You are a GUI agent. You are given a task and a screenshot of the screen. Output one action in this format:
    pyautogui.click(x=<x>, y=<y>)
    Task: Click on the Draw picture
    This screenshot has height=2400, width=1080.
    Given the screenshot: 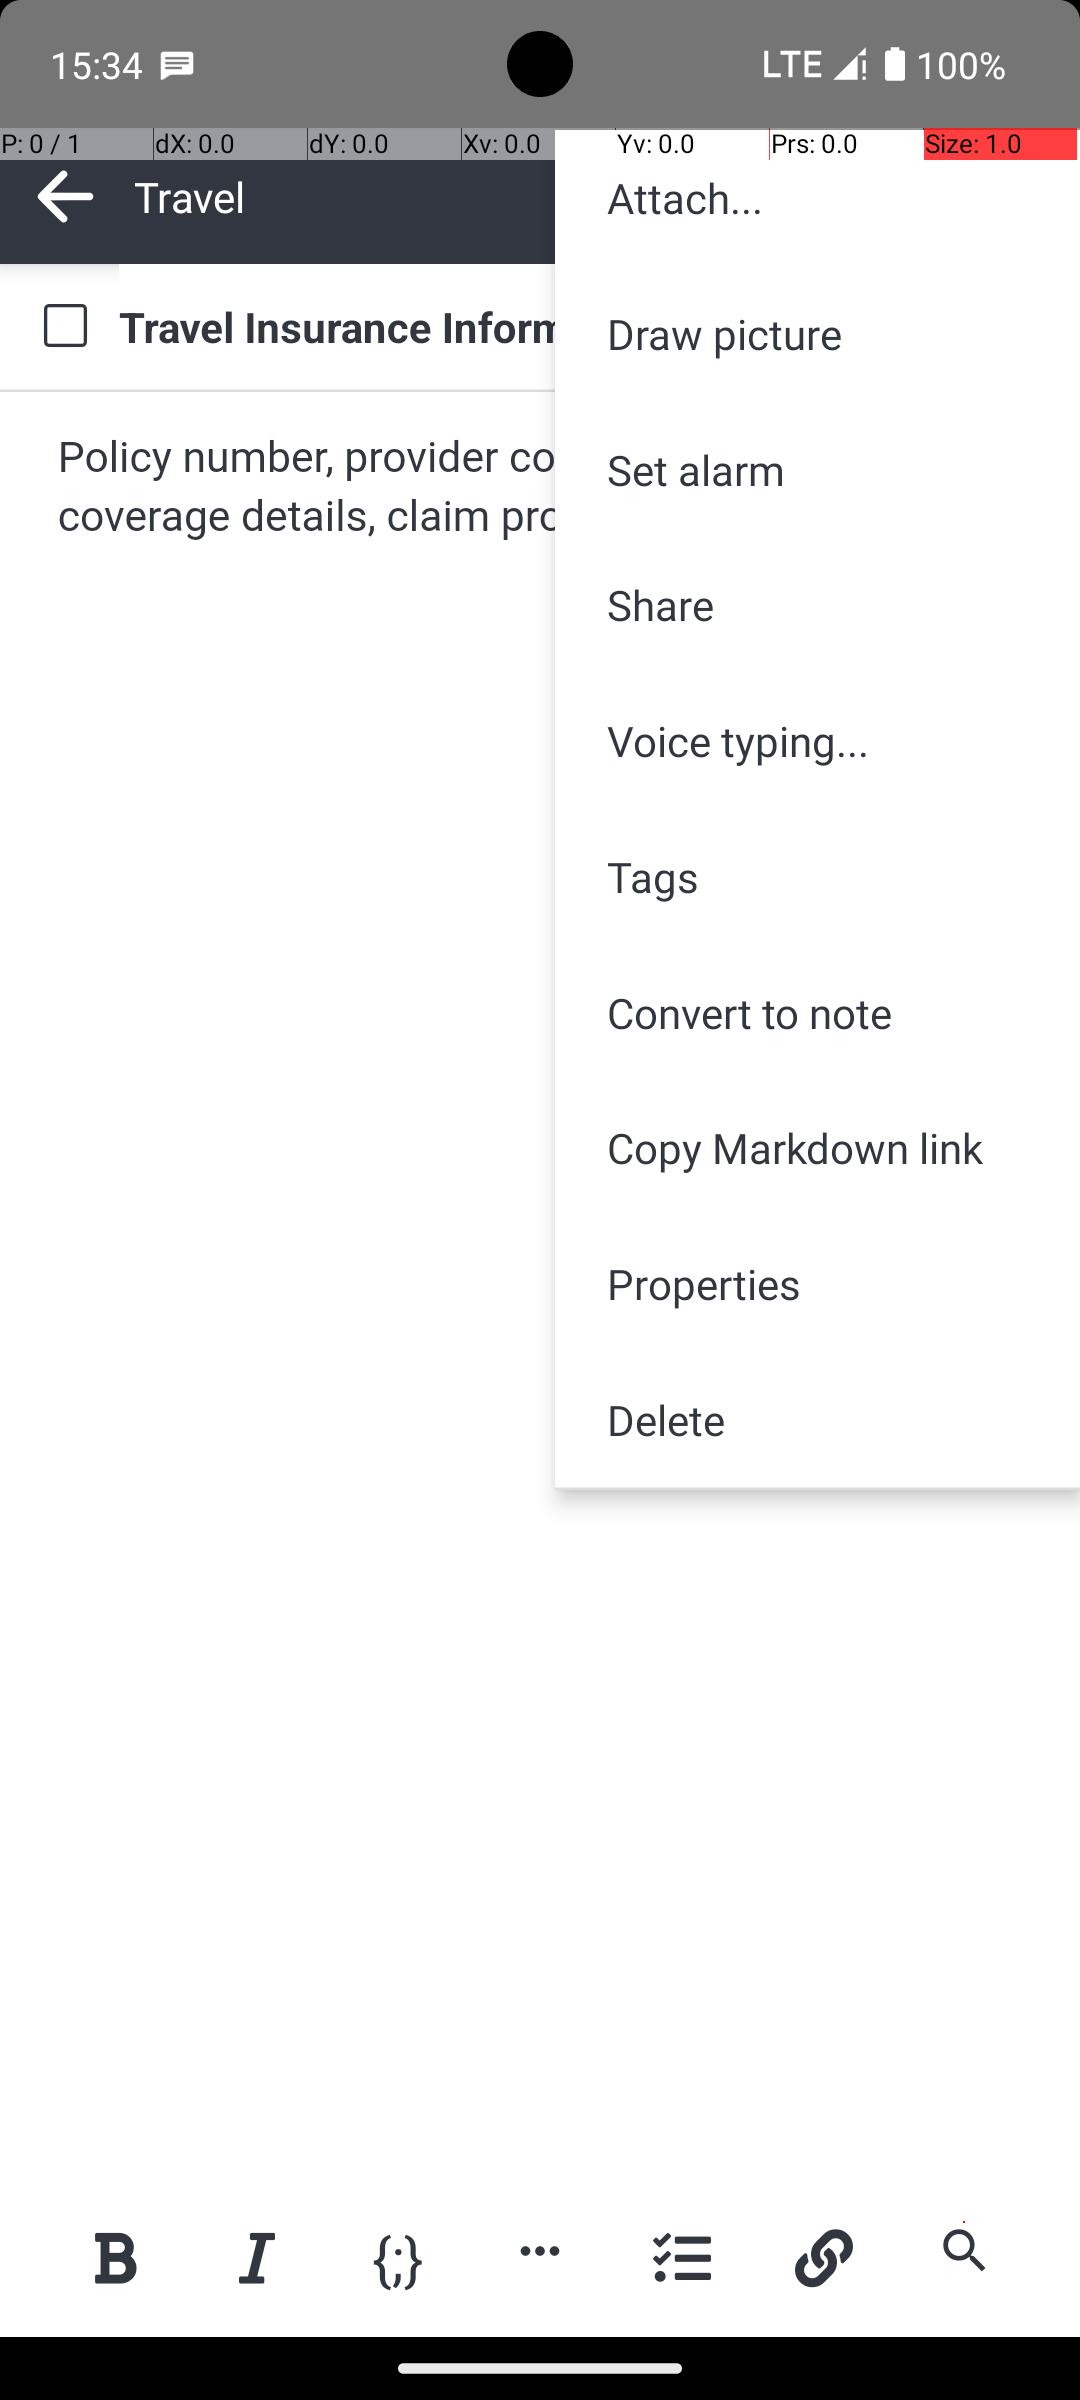 What is the action you would take?
    pyautogui.click(x=818, y=333)
    